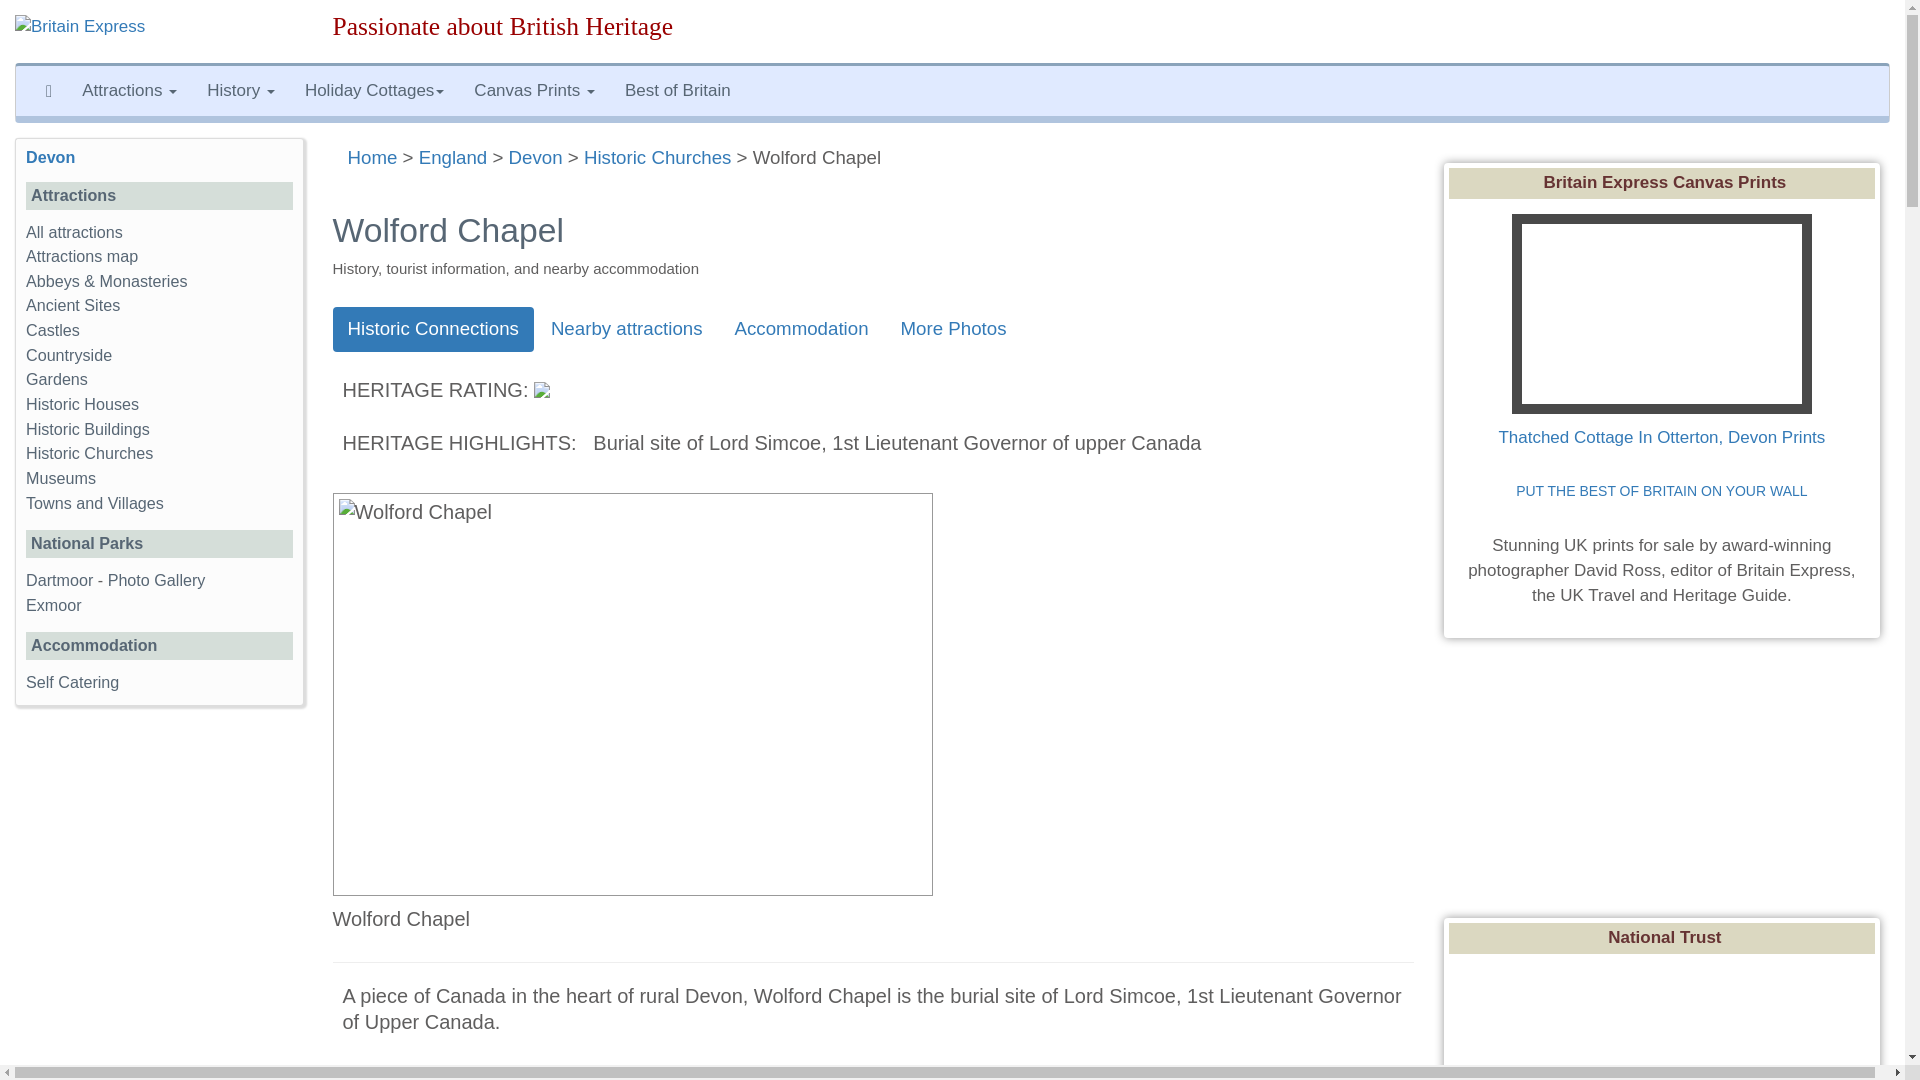 This screenshot has height=1080, width=1920. I want to click on Nearby attractions, so click(626, 329).